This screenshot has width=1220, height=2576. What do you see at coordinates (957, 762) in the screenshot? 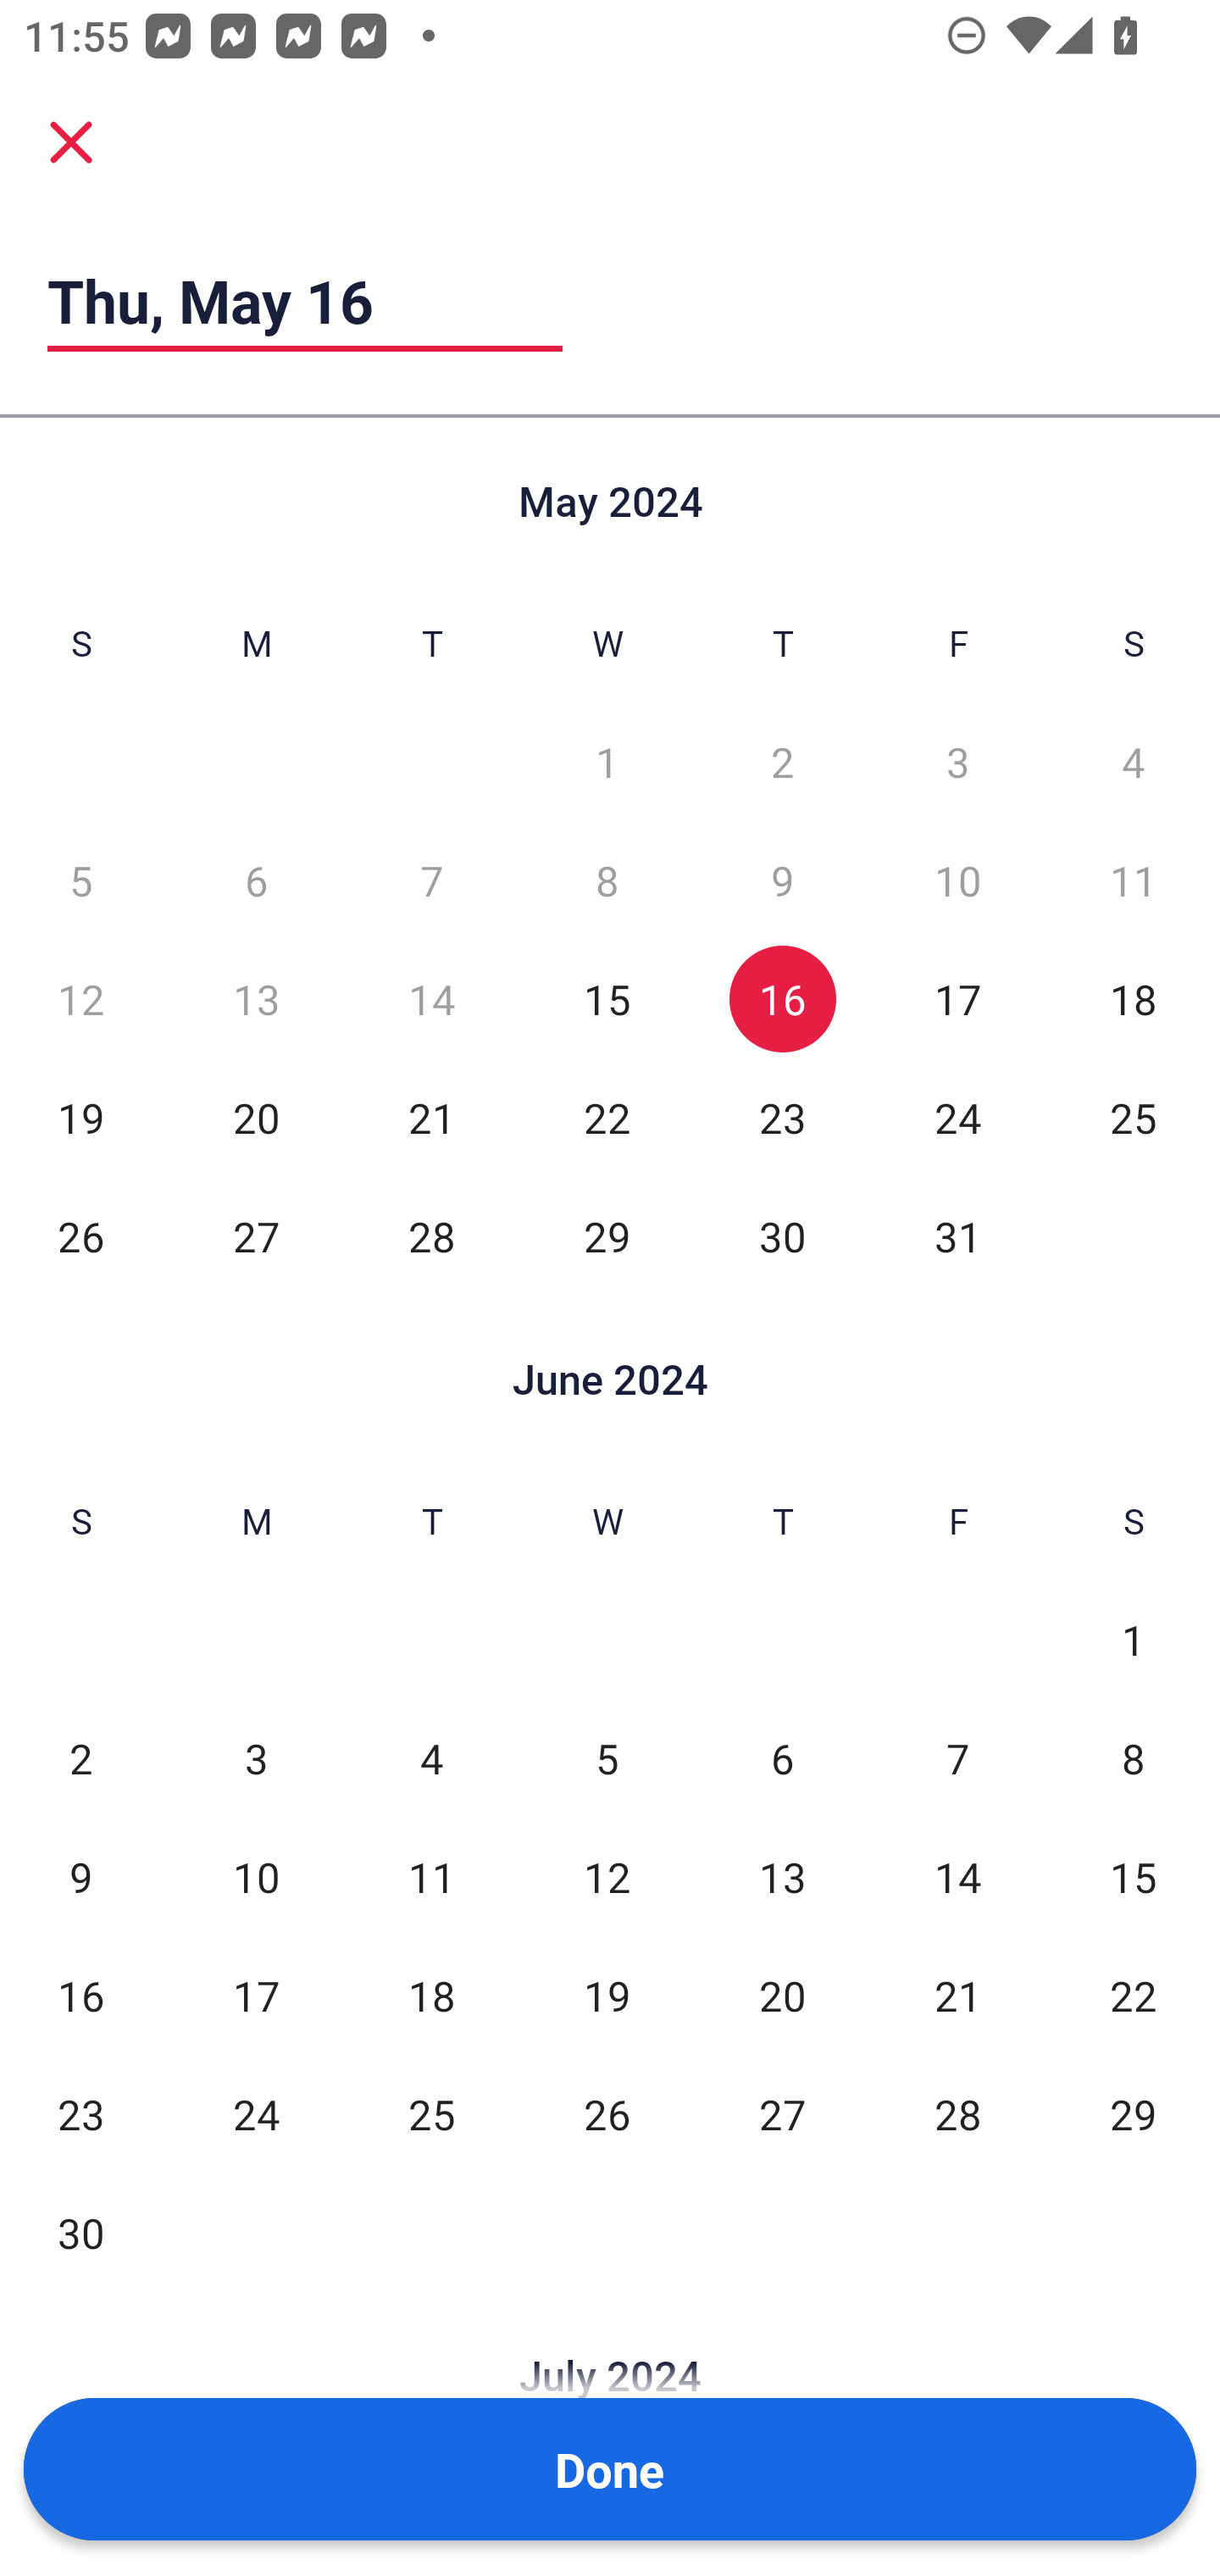
I see `3 Fri, May 3, Not Selected` at bounding box center [957, 762].